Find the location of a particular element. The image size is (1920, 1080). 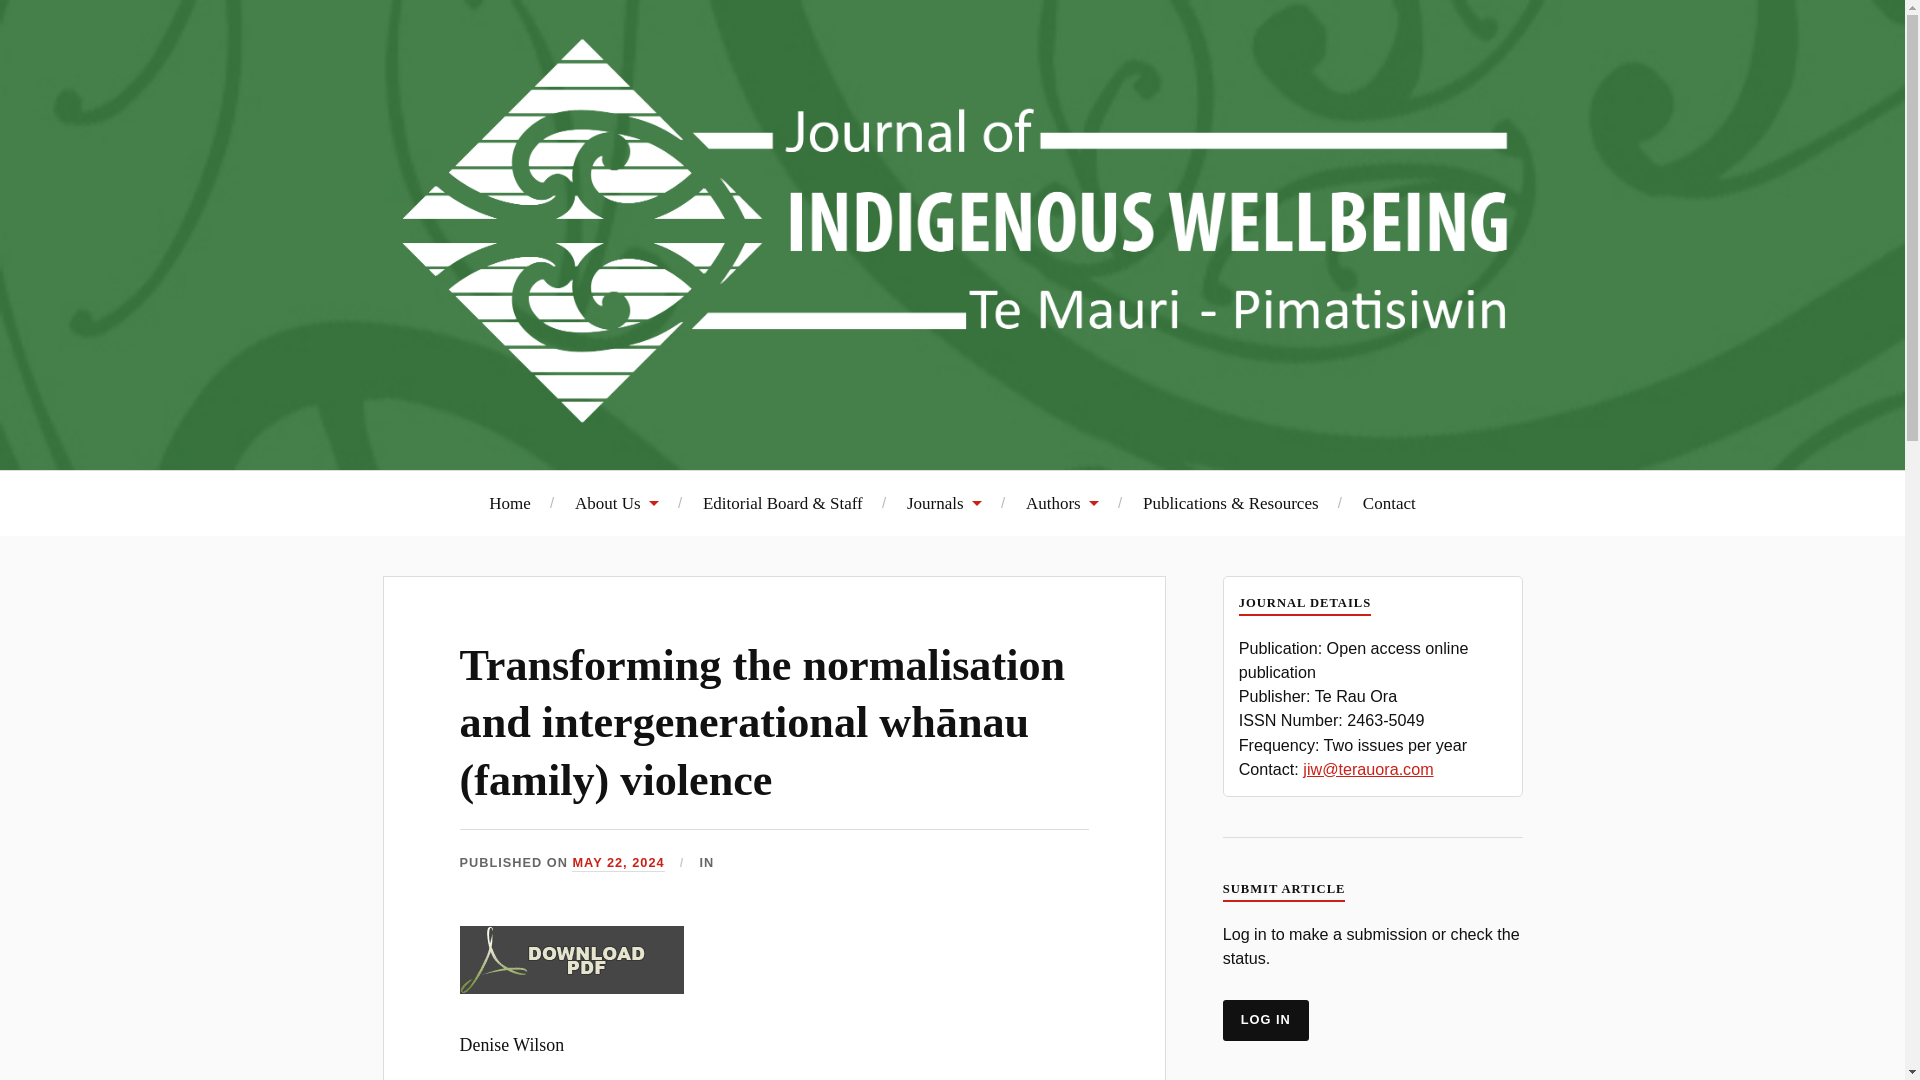

MAY 22, 2024 is located at coordinates (618, 863).